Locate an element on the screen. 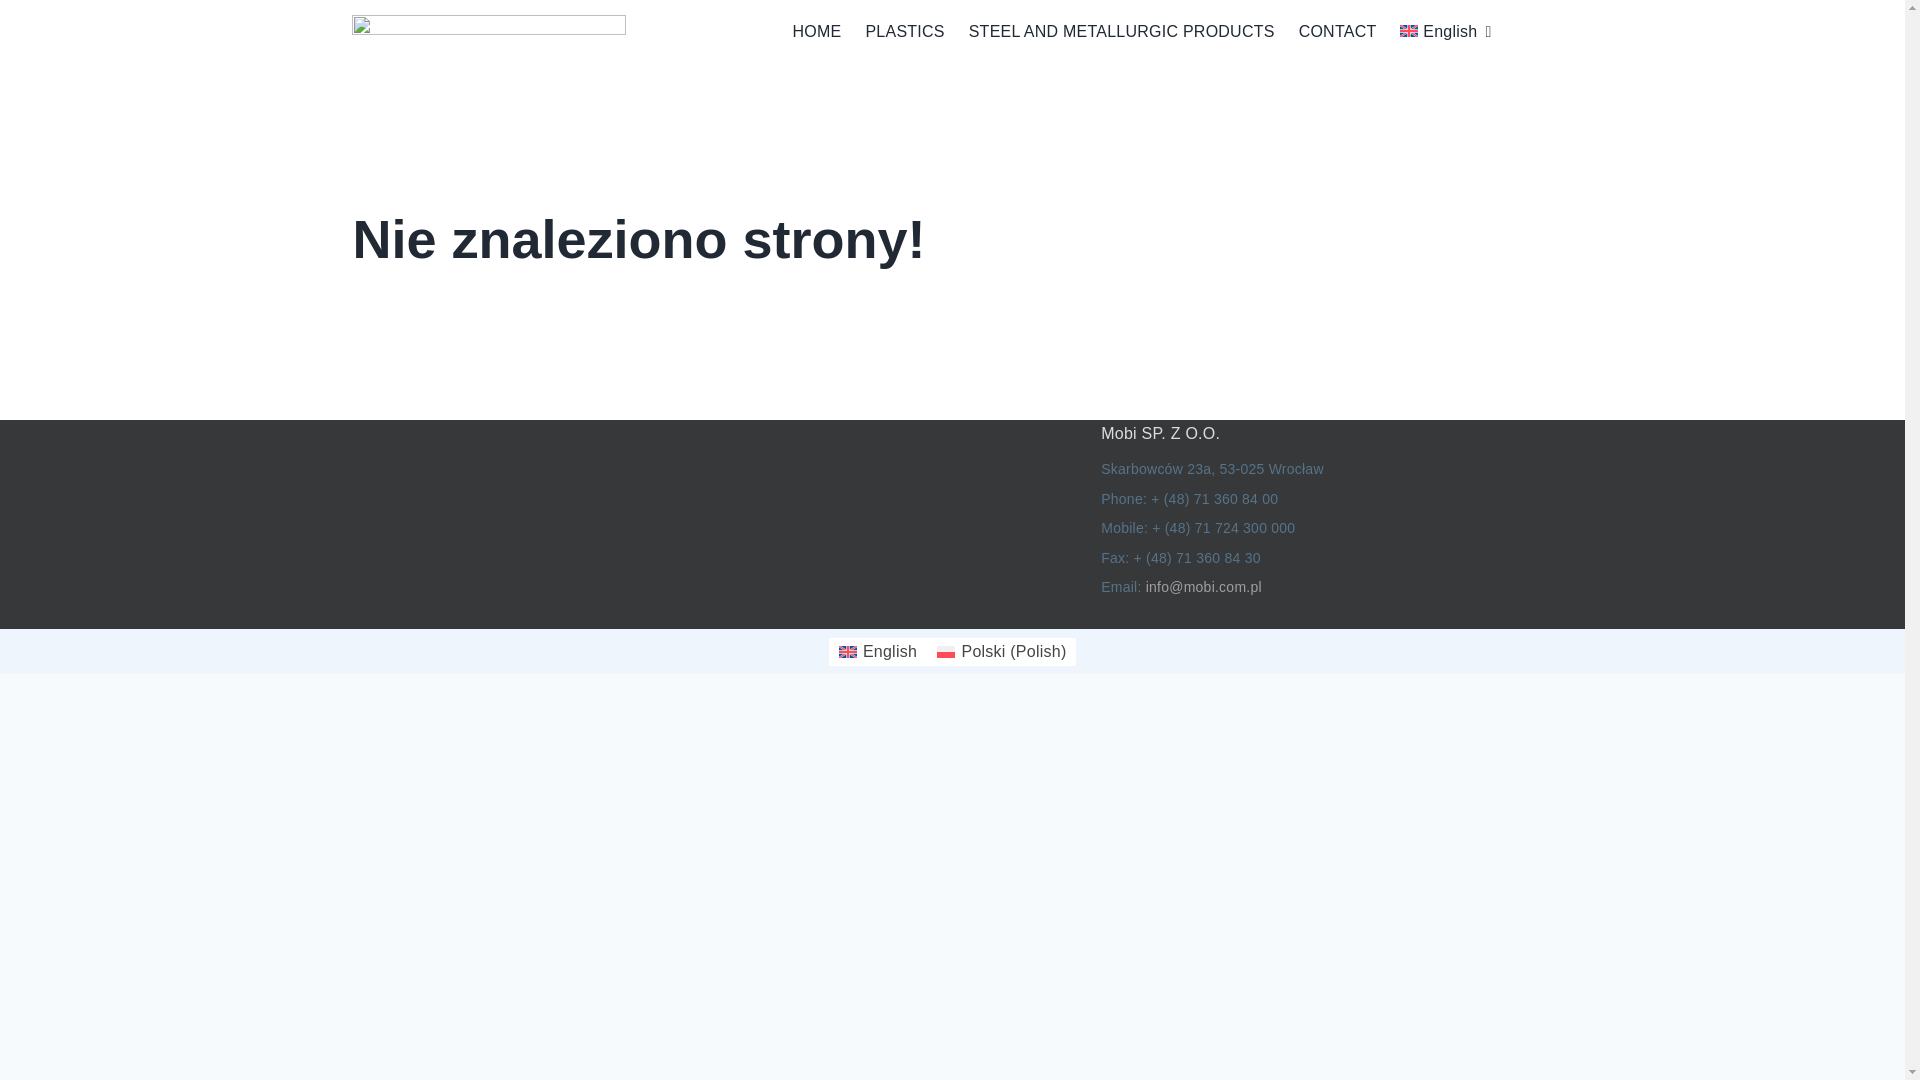 The height and width of the screenshot is (1080, 1920). English is located at coordinates (878, 652).